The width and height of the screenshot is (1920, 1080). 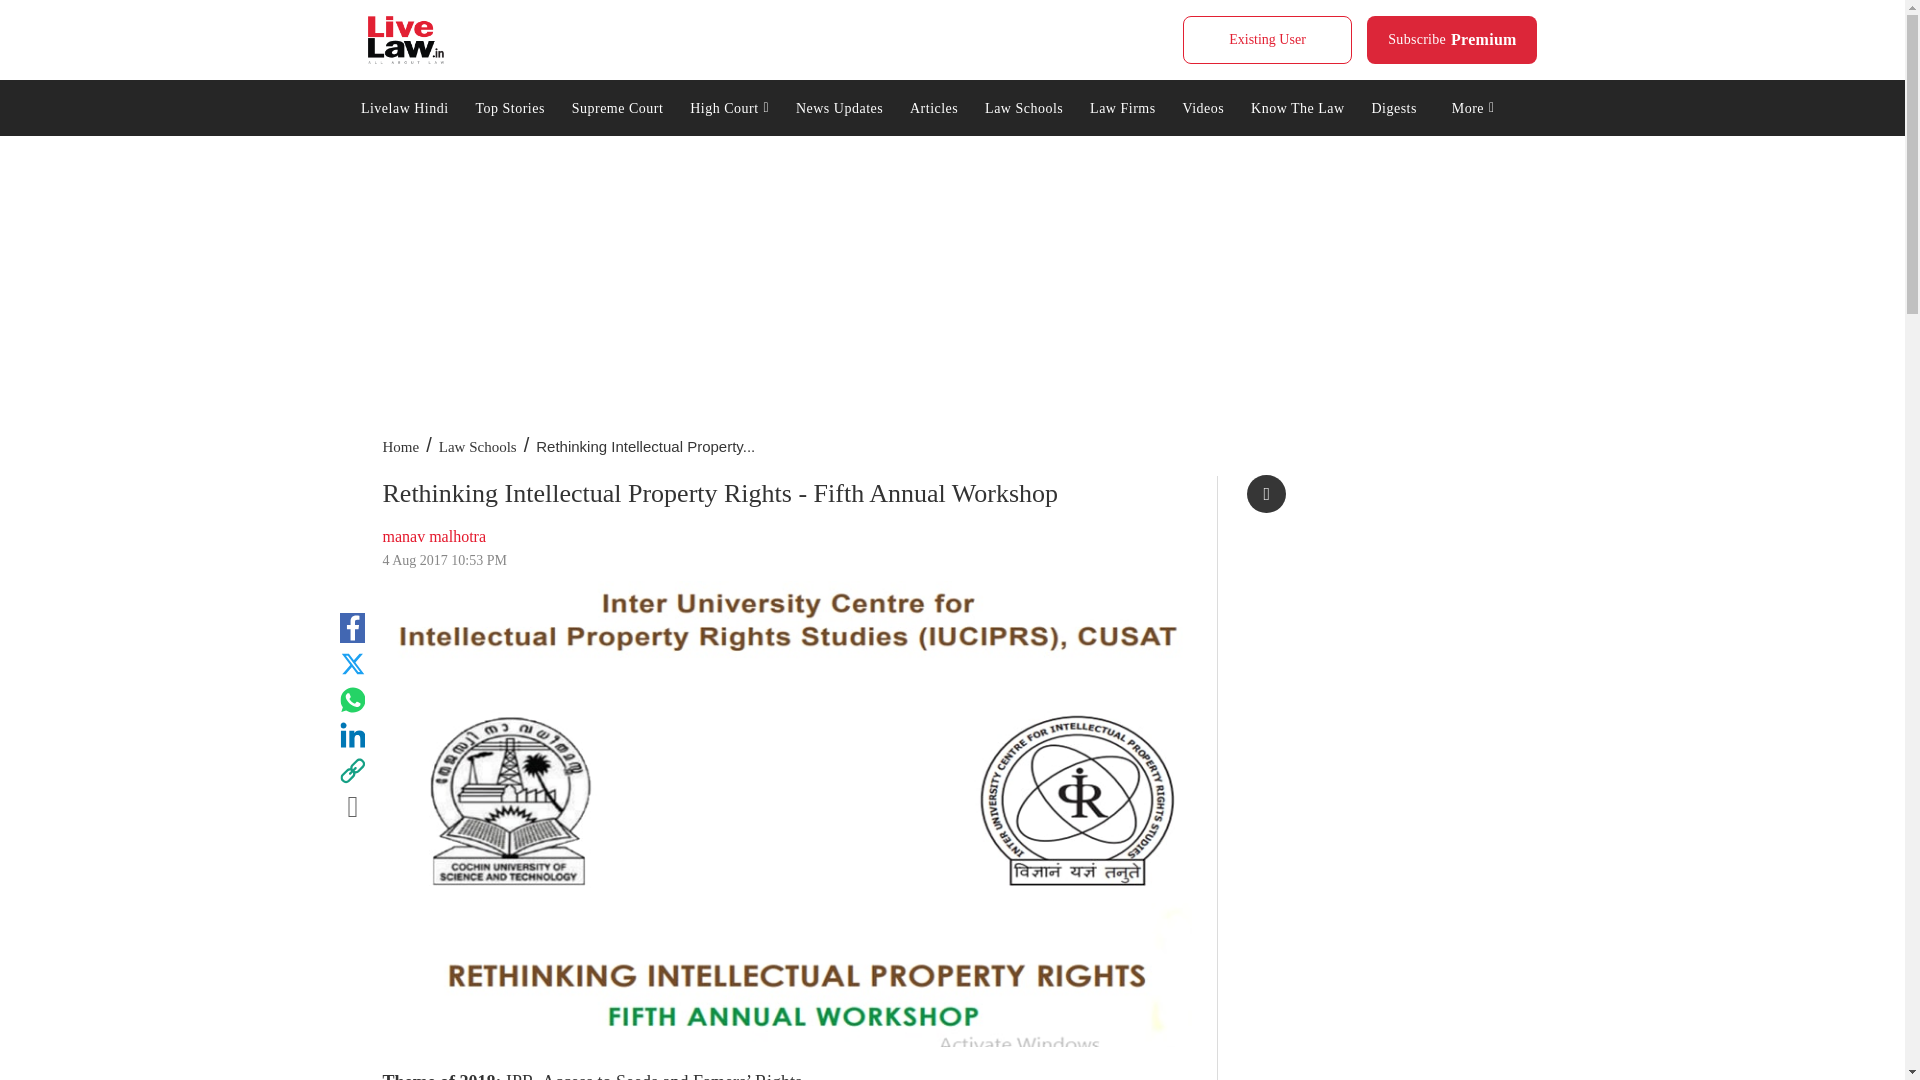 What do you see at coordinates (510, 106) in the screenshot?
I see `Existing User` at bounding box center [510, 106].